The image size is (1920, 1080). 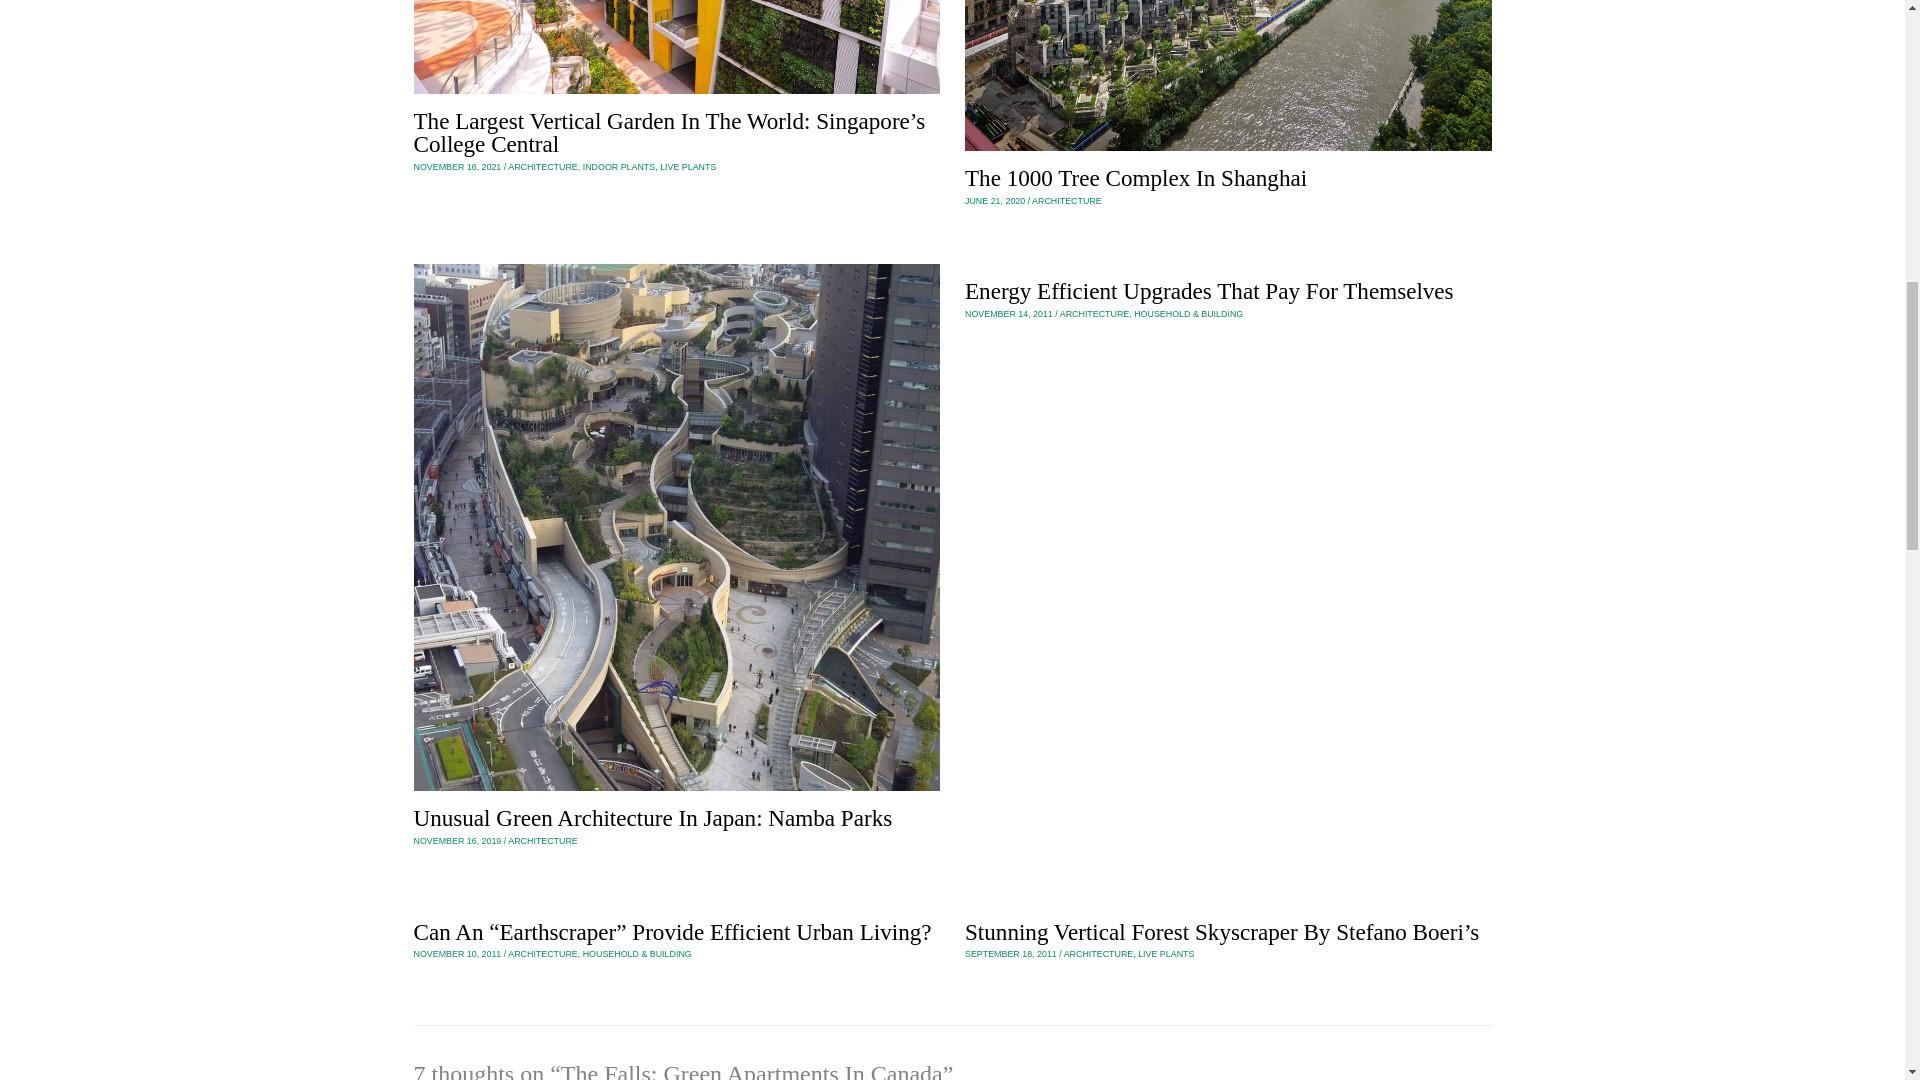 What do you see at coordinates (1067, 200) in the screenshot?
I see `ARCHITECTURE` at bounding box center [1067, 200].